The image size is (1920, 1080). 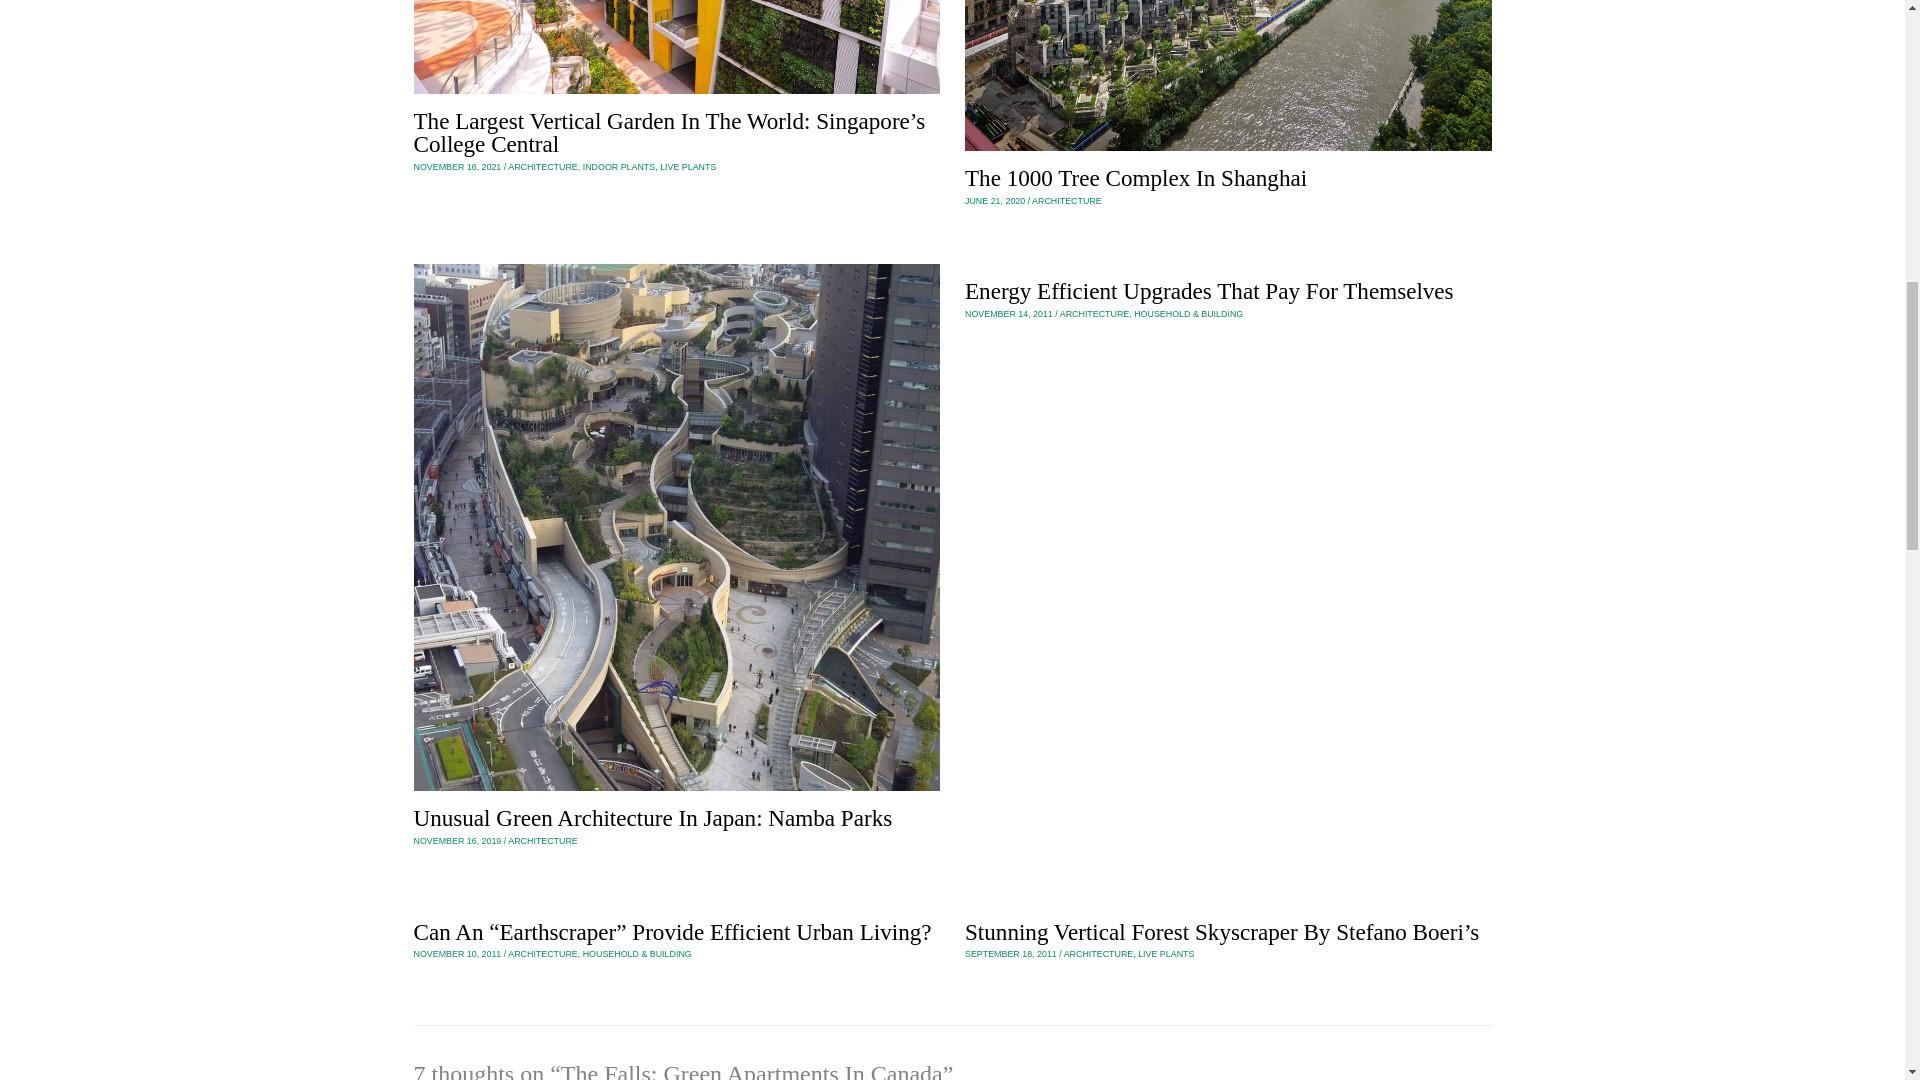 What do you see at coordinates (1067, 200) in the screenshot?
I see `ARCHITECTURE` at bounding box center [1067, 200].